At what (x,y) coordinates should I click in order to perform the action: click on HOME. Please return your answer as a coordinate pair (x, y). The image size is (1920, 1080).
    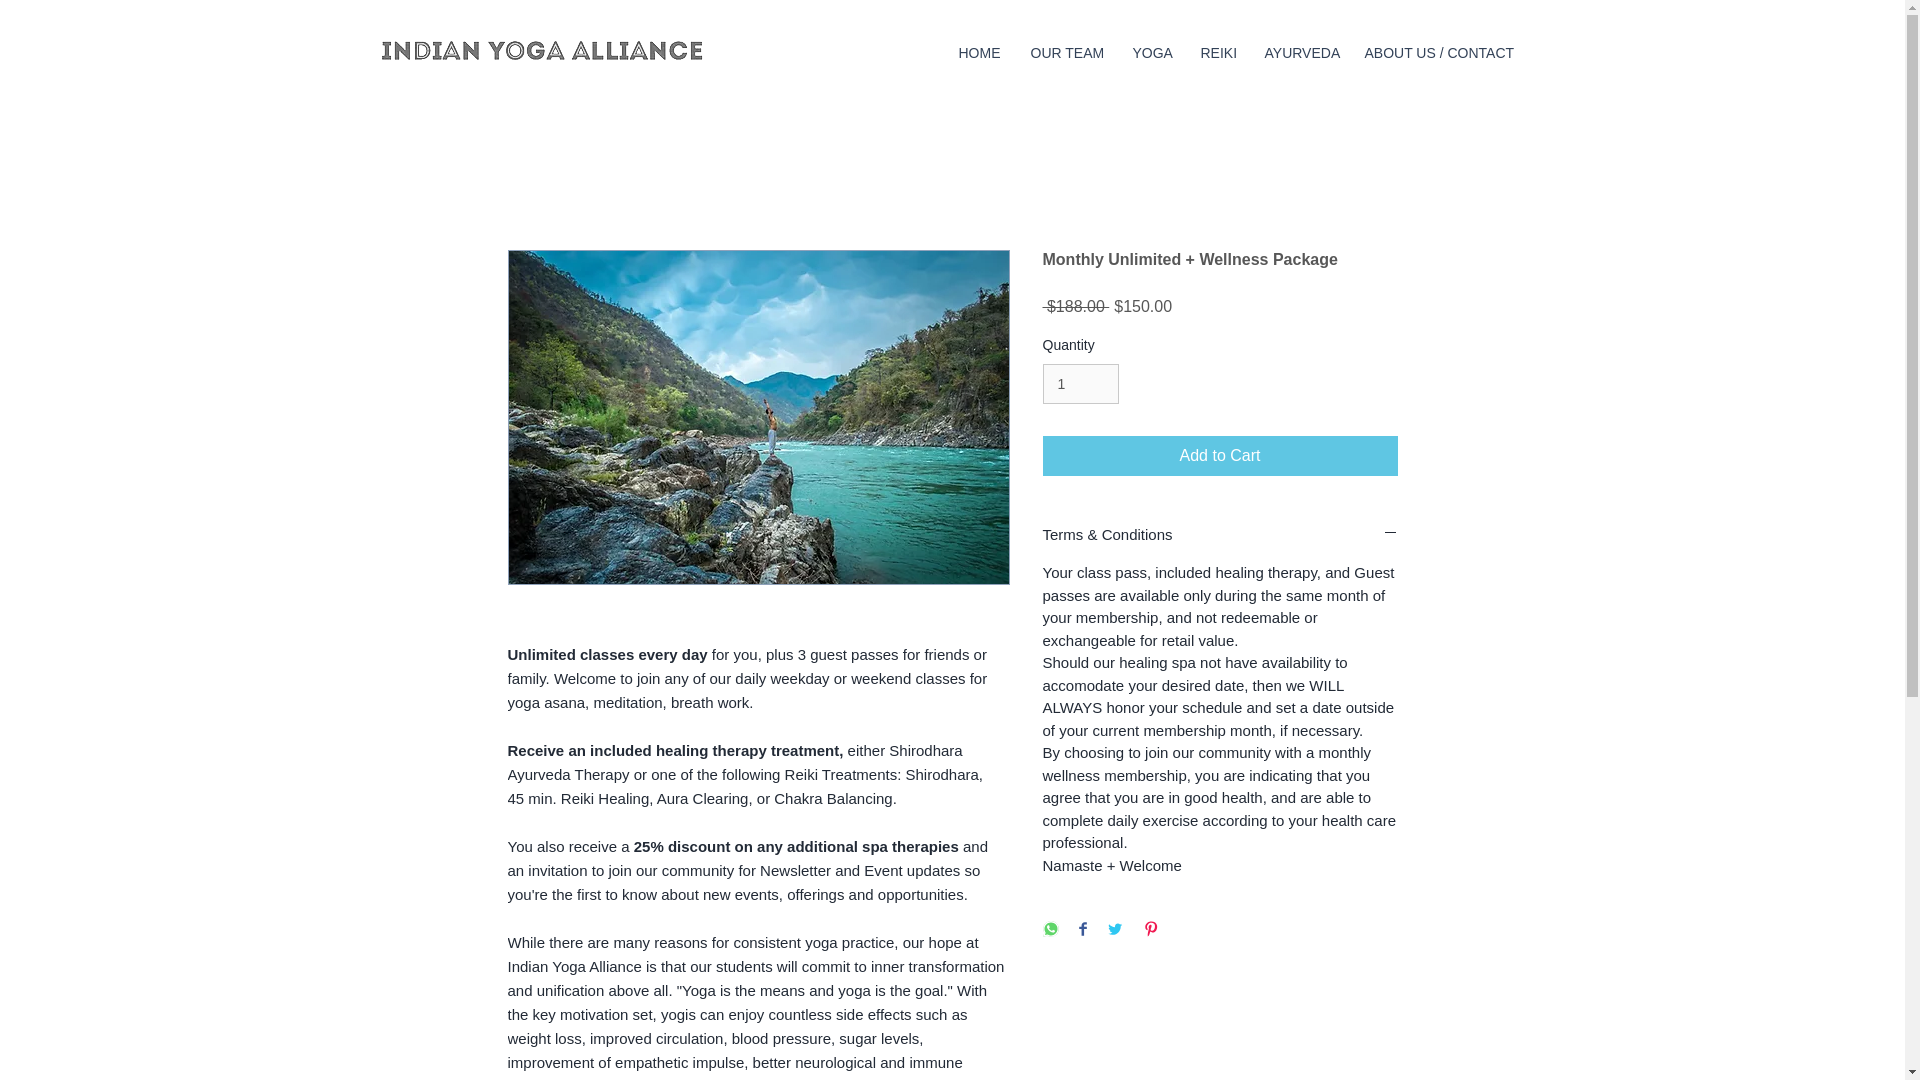
    Looking at the image, I should click on (980, 53).